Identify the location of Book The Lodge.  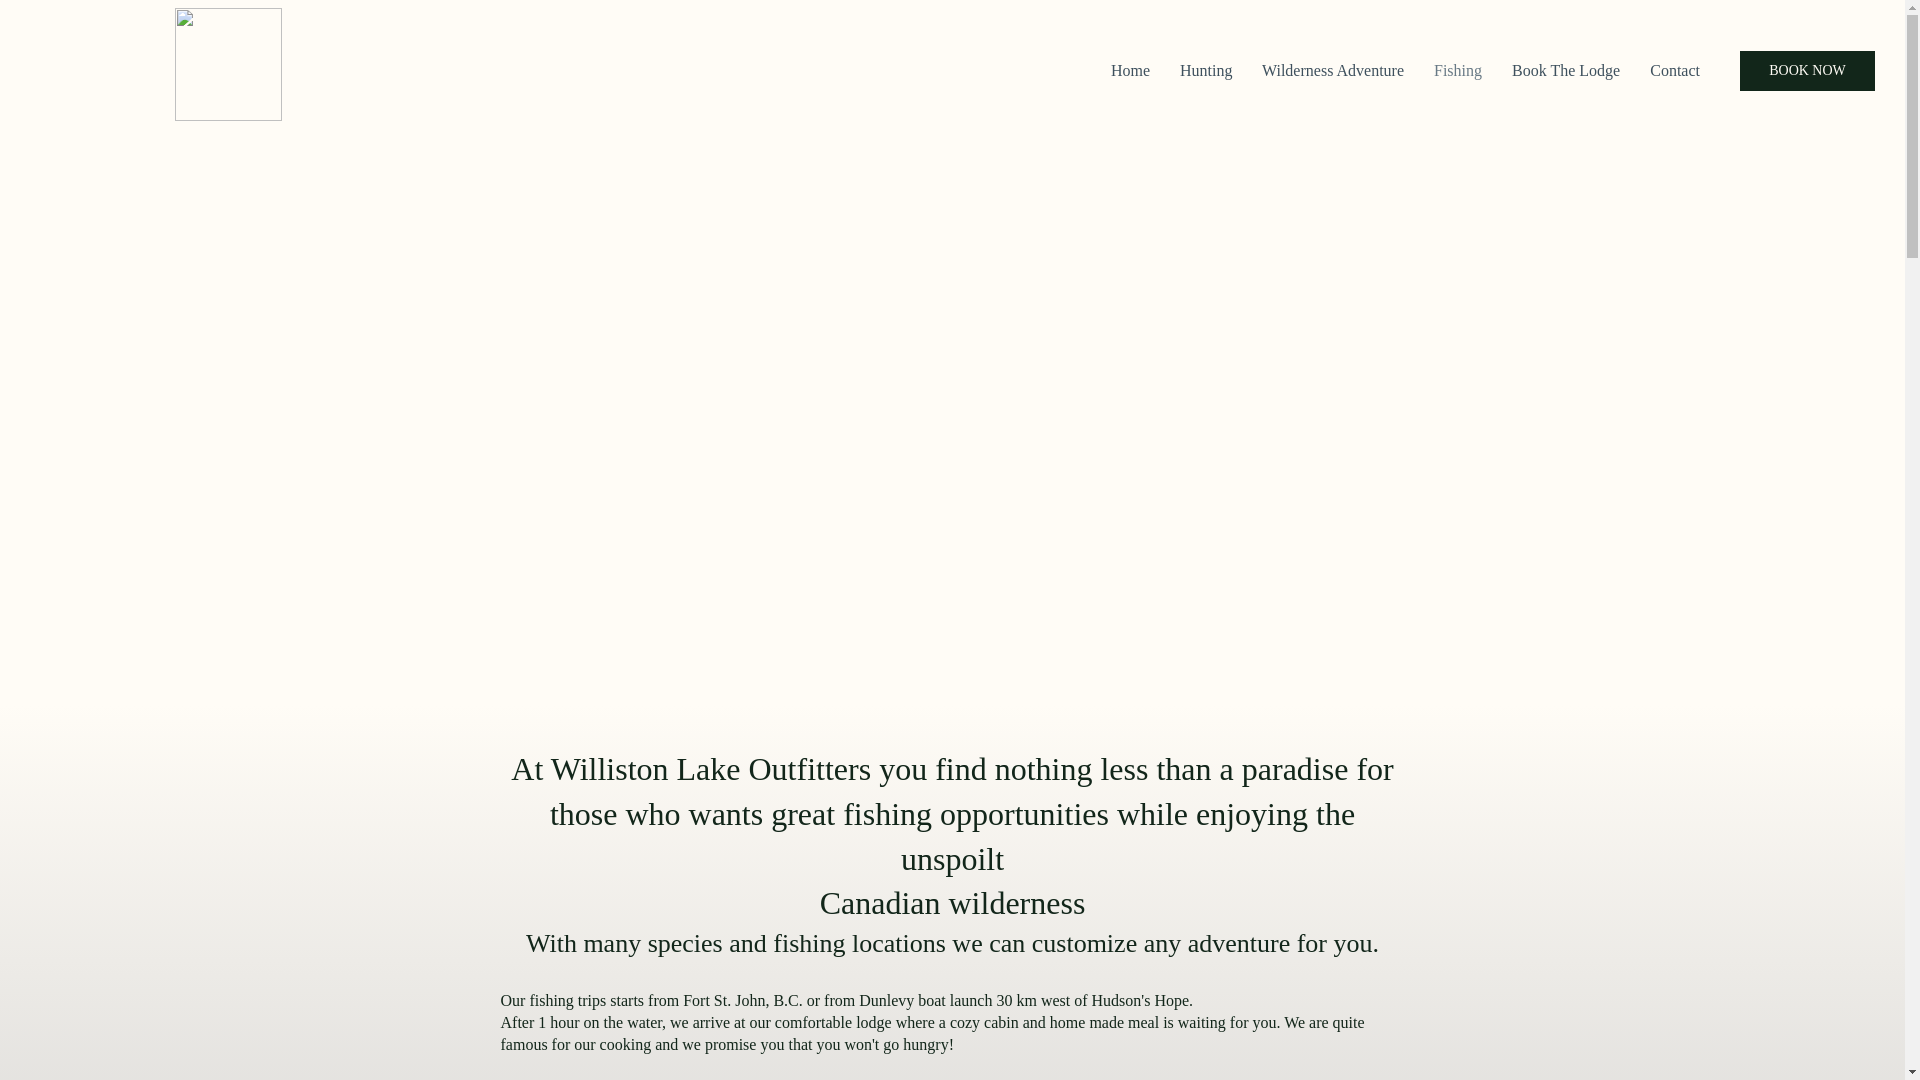
(1566, 70).